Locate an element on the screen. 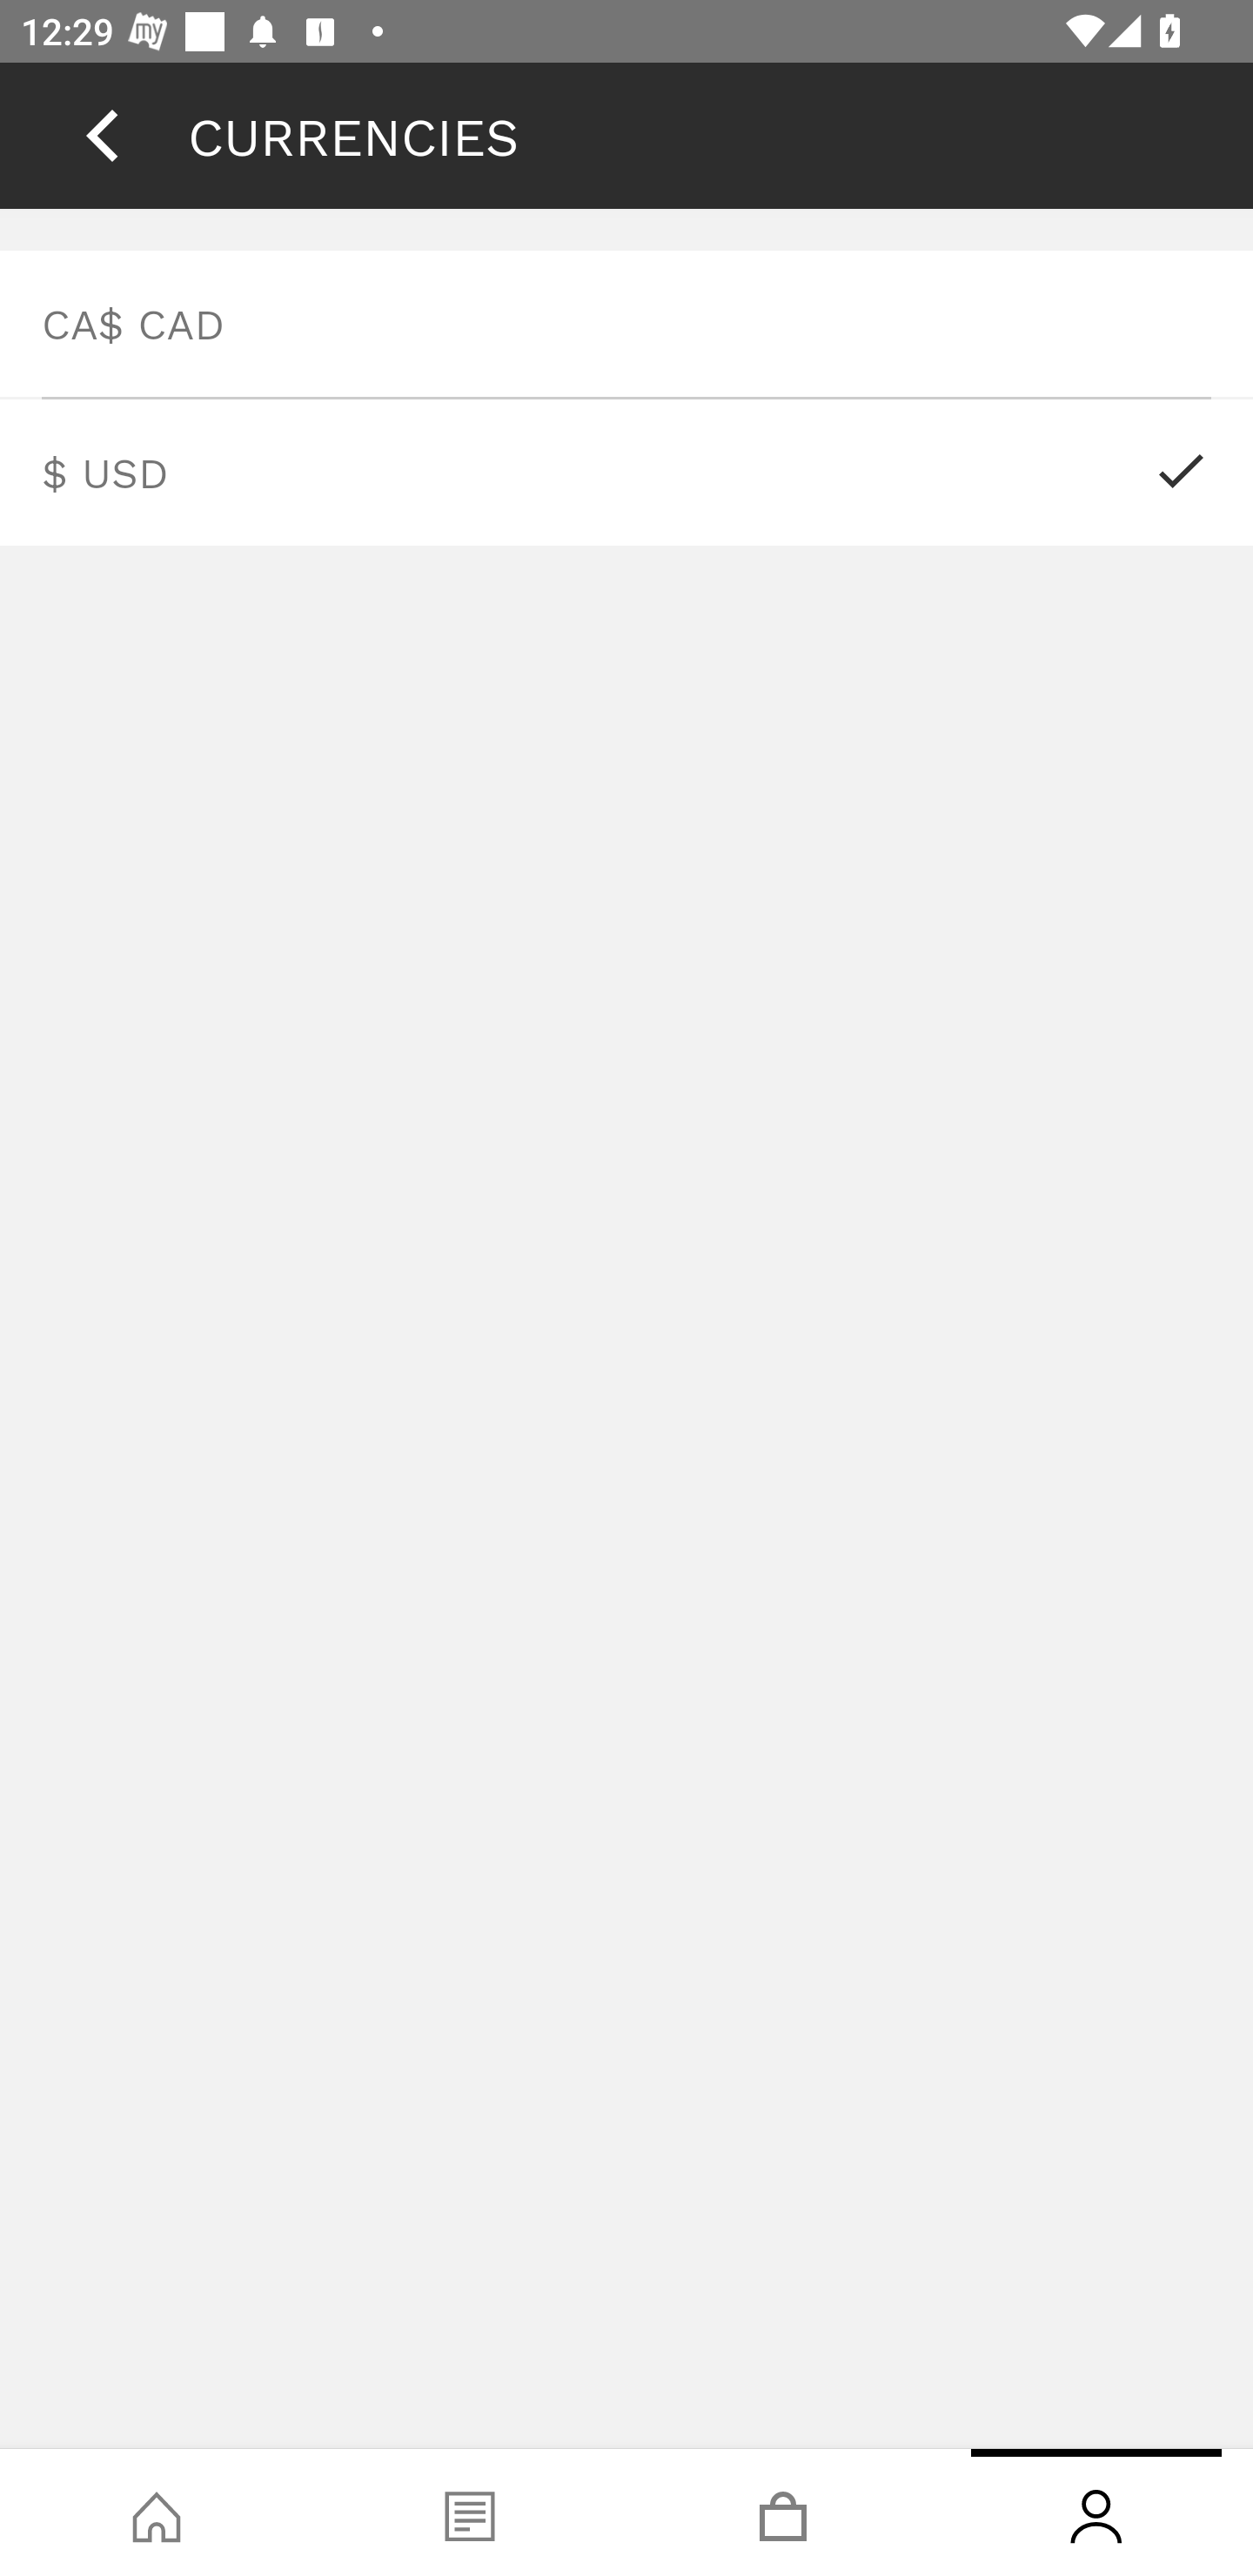 The image size is (1253, 2576). CA$ CAD is located at coordinates (626, 323).